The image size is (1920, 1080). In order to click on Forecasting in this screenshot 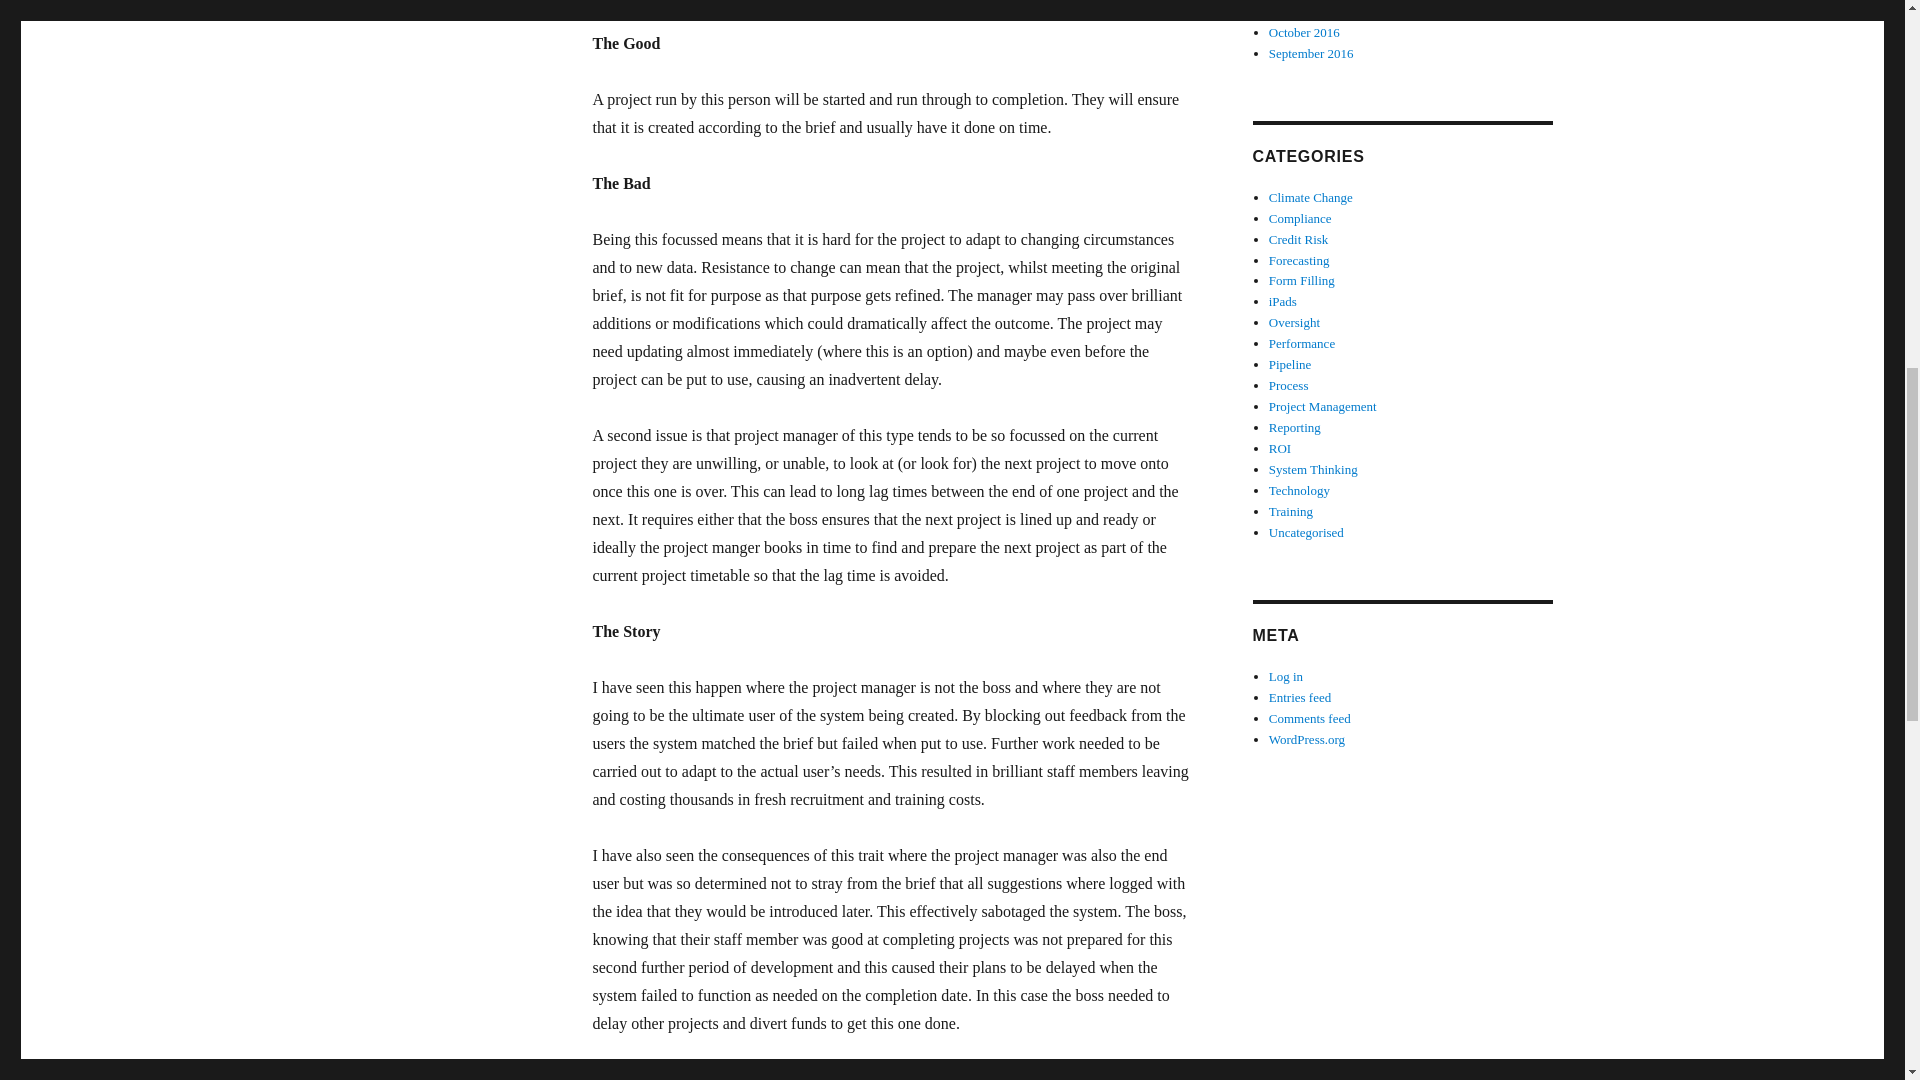, I will do `click(1300, 258)`.